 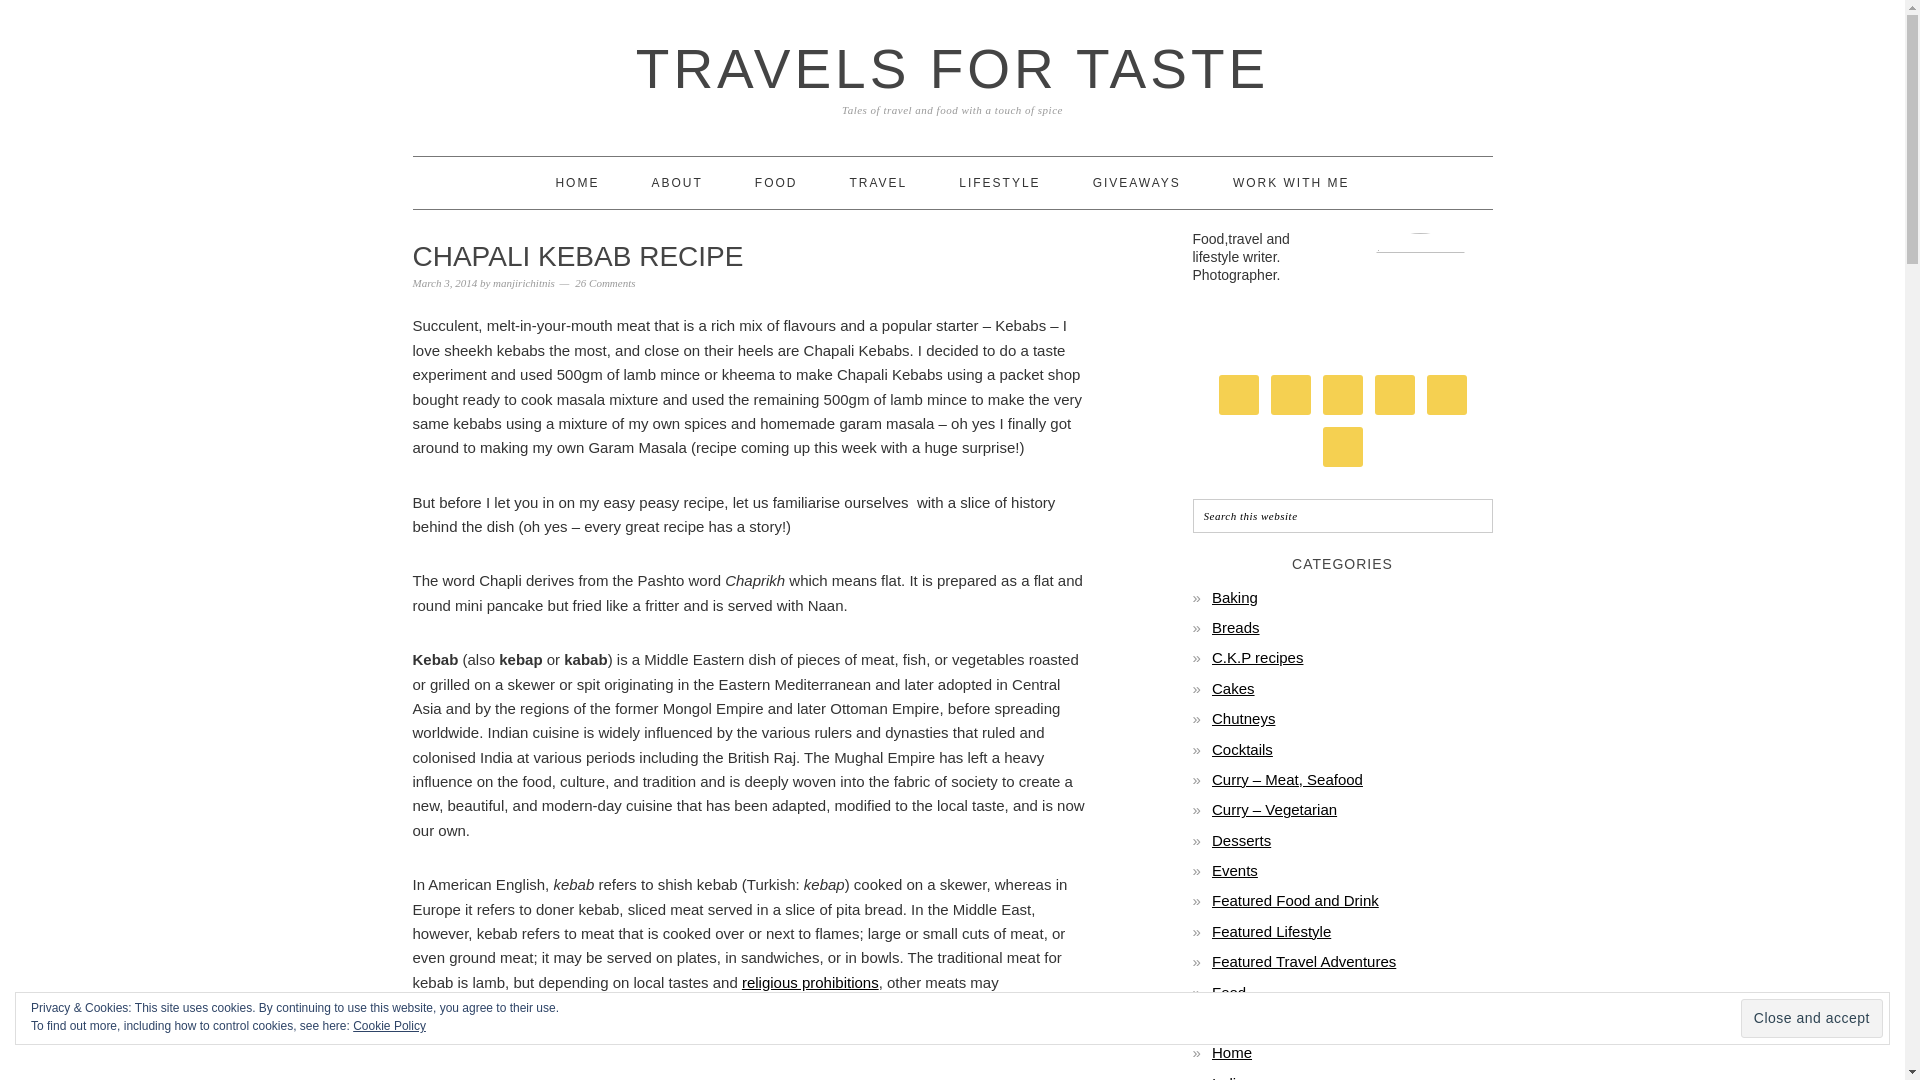 I want to click on ABOUT, so click(x=676, y=182).